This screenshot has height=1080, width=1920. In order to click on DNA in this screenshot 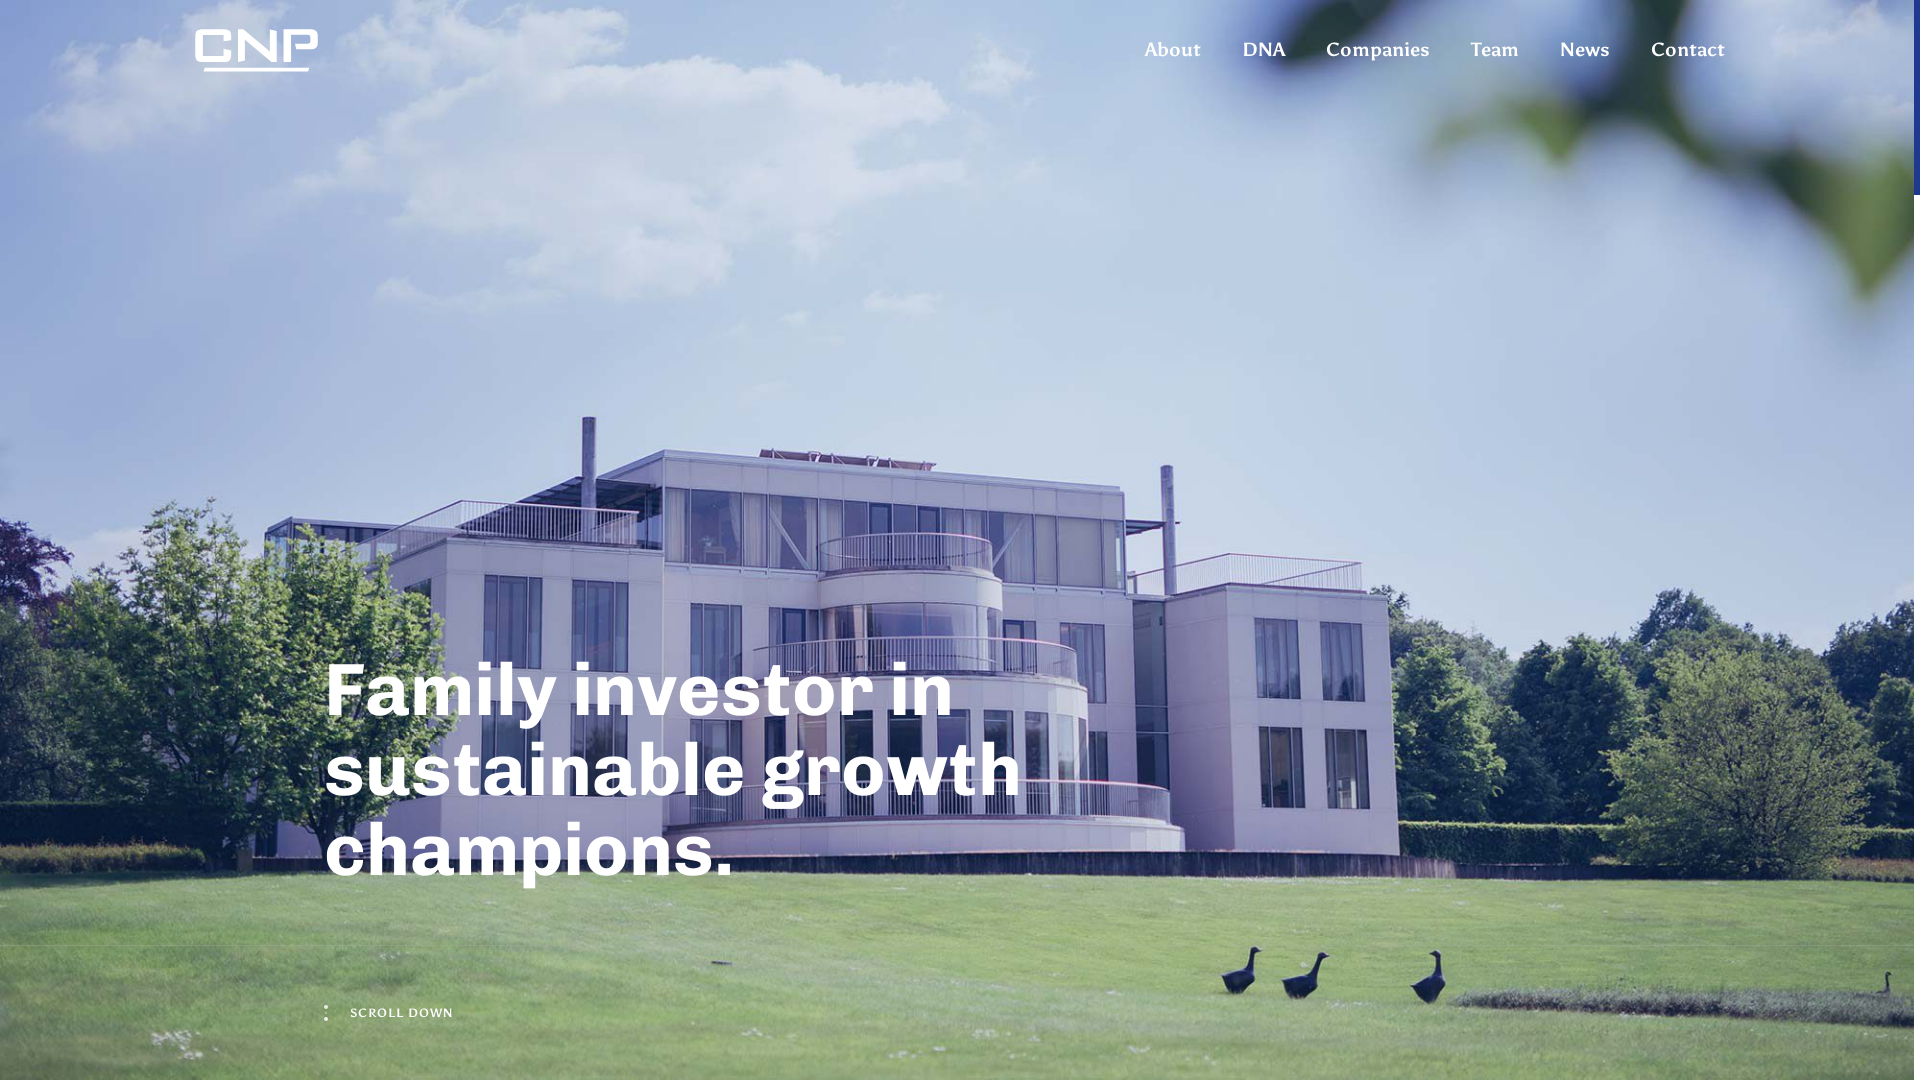, I will do `click(1264, 50)`.